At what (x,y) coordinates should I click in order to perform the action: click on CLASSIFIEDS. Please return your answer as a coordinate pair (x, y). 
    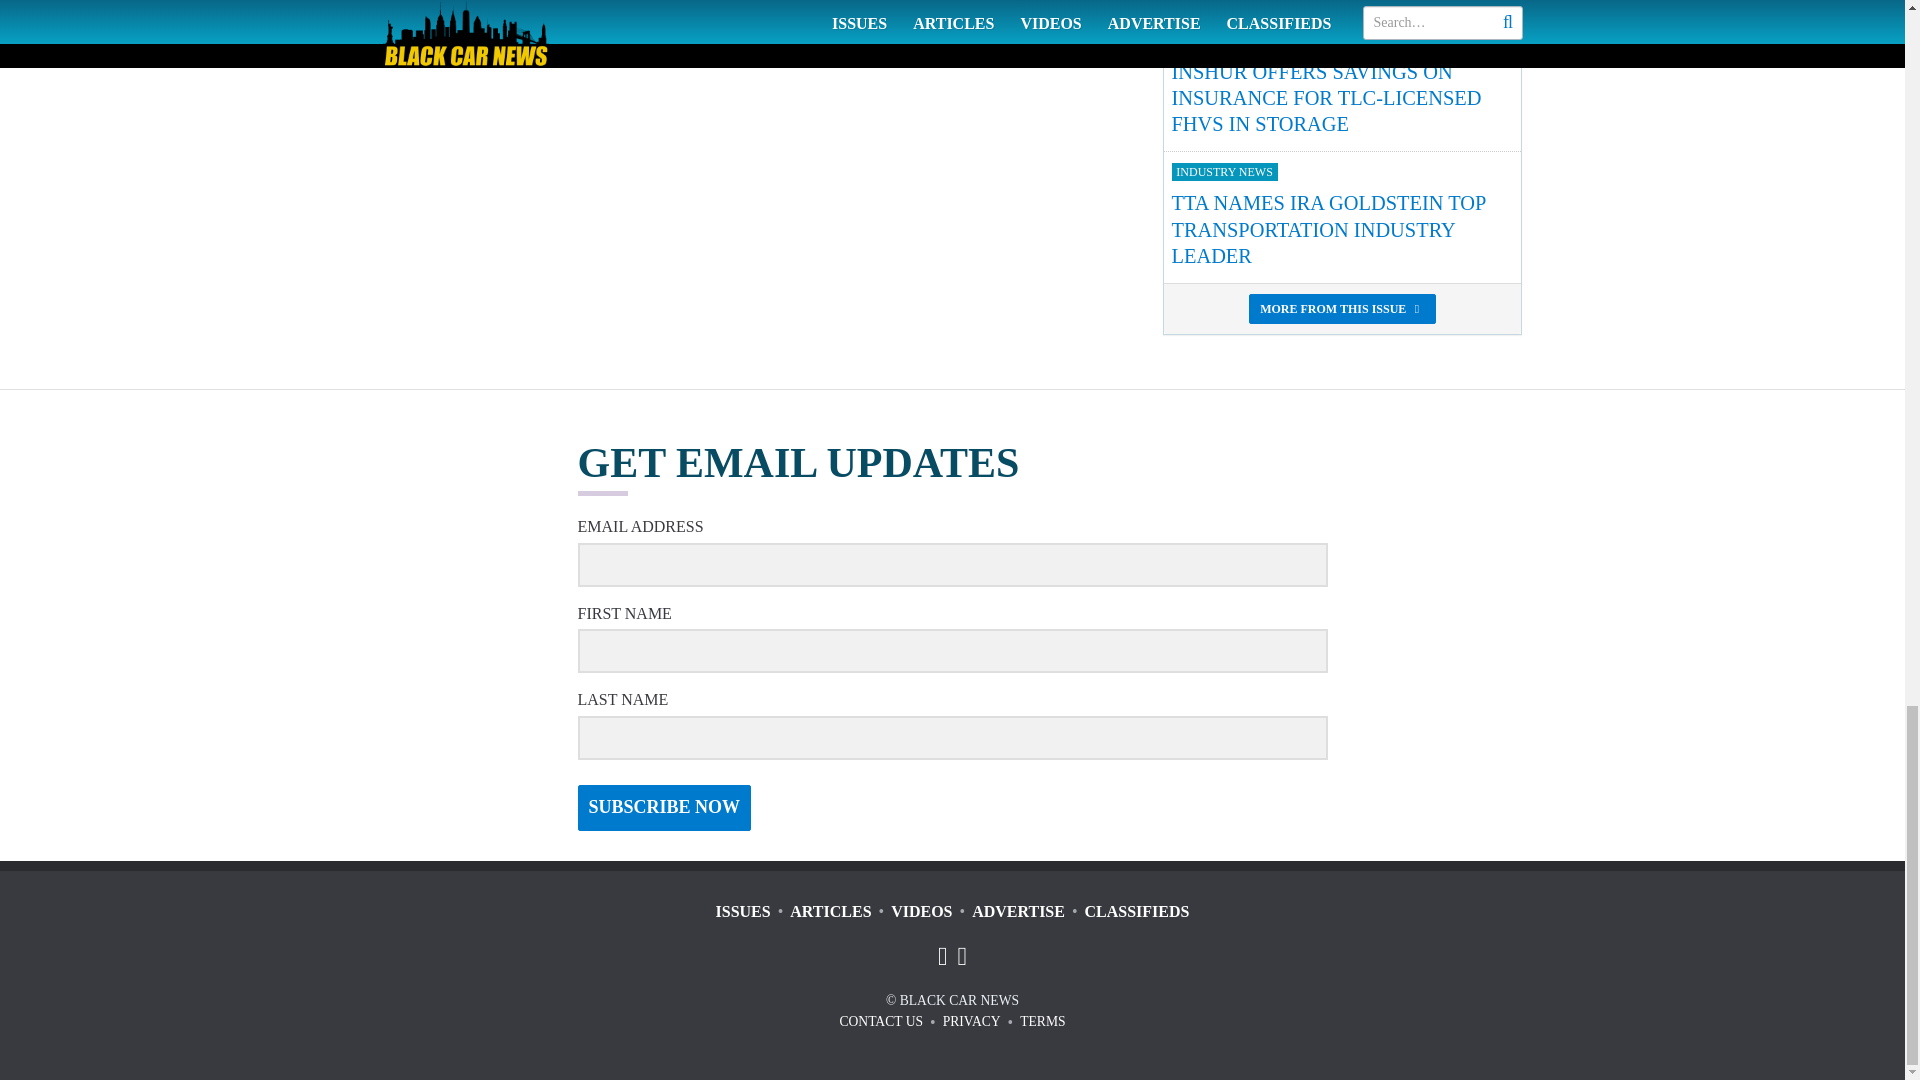
    Looking at the image, I should click on (1137, 911).